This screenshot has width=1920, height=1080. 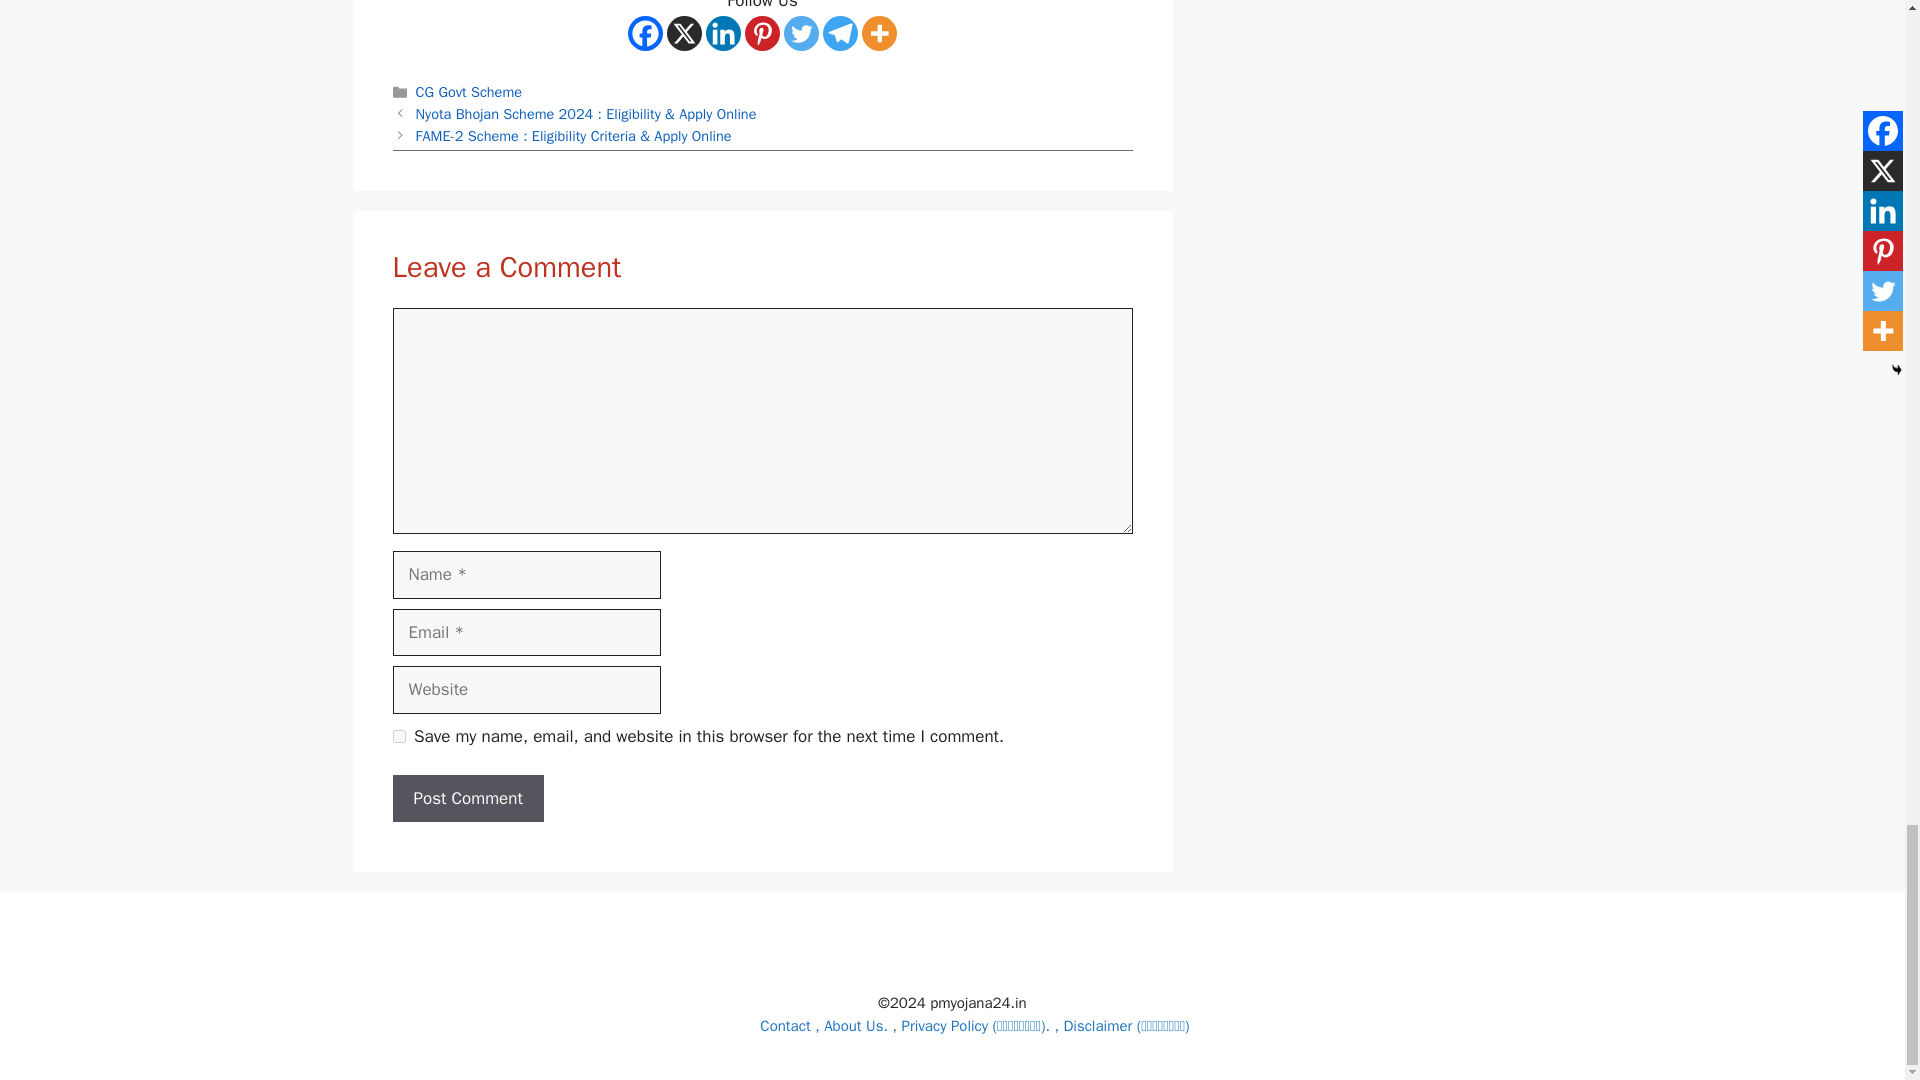 I want to click on Linkedin, so click(x=724, y=33).